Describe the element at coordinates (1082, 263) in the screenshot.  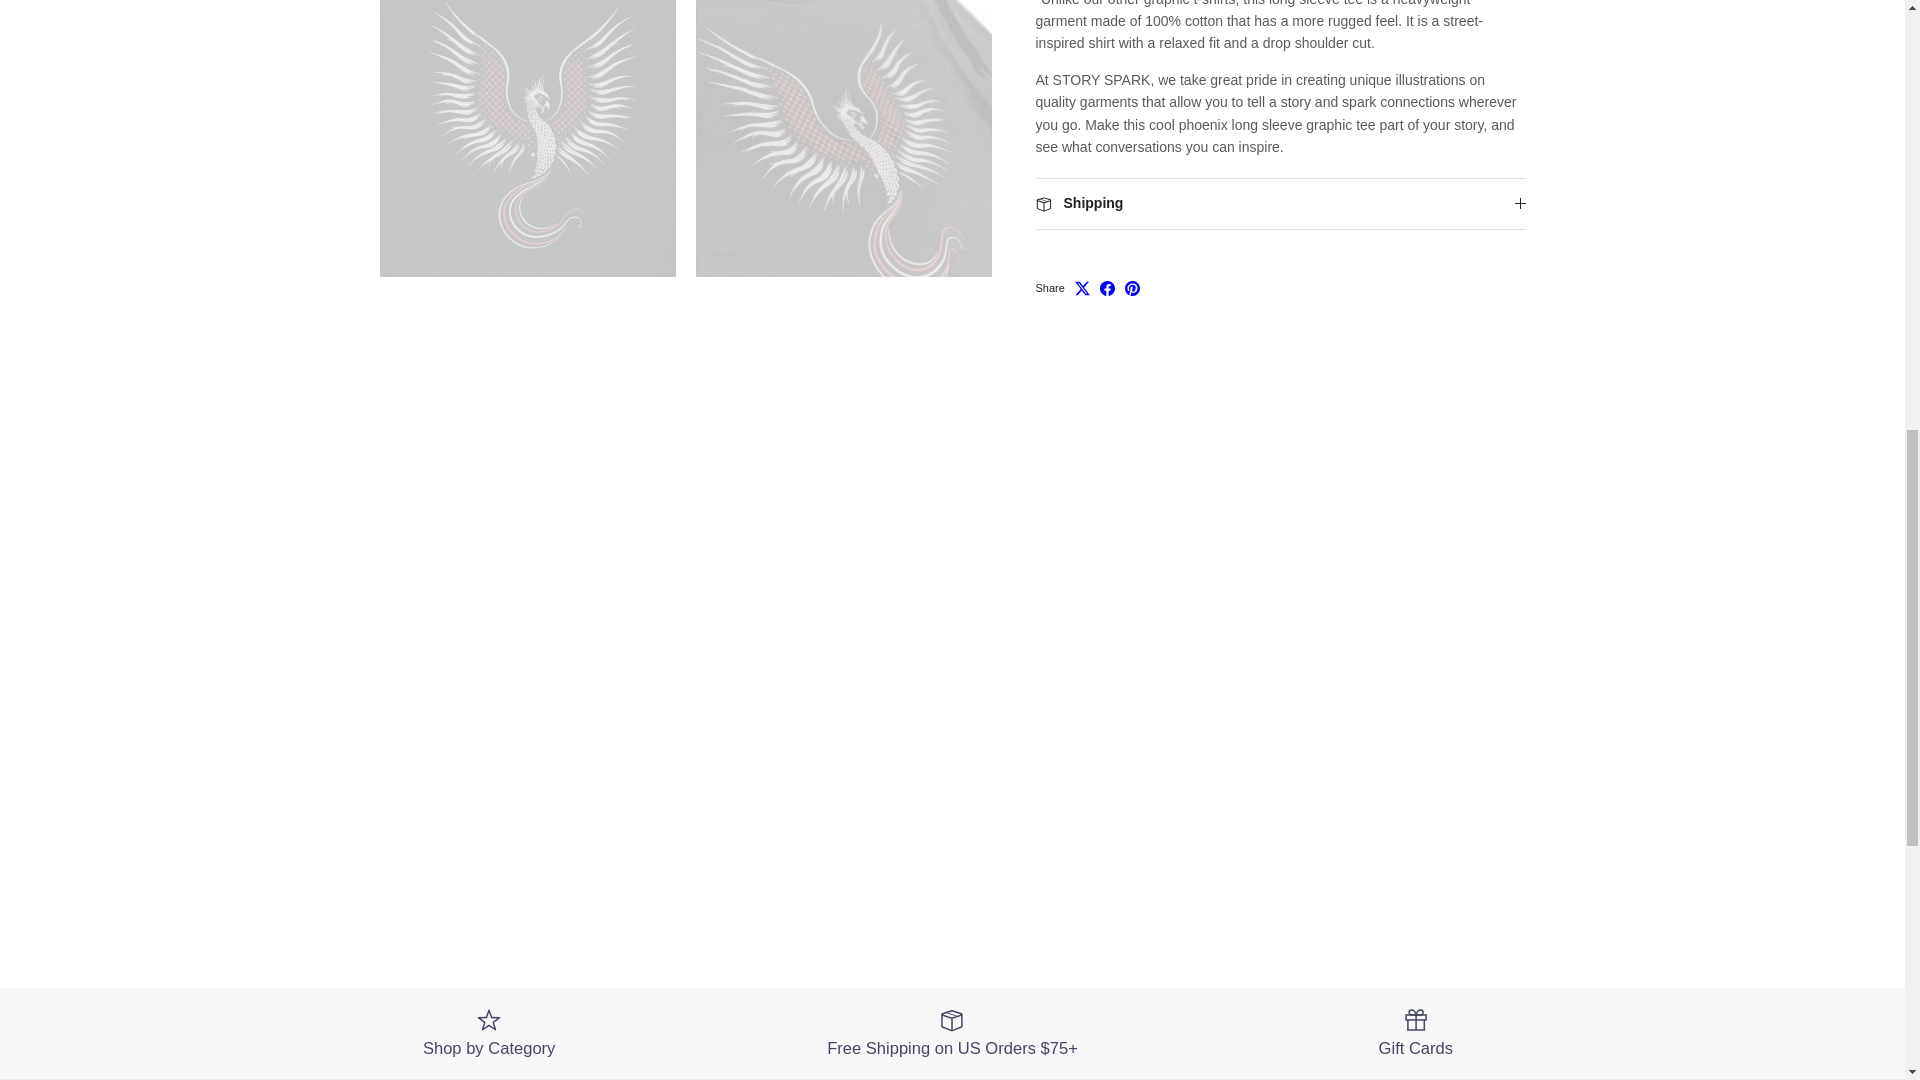
I see `Tweet on X` at that location.